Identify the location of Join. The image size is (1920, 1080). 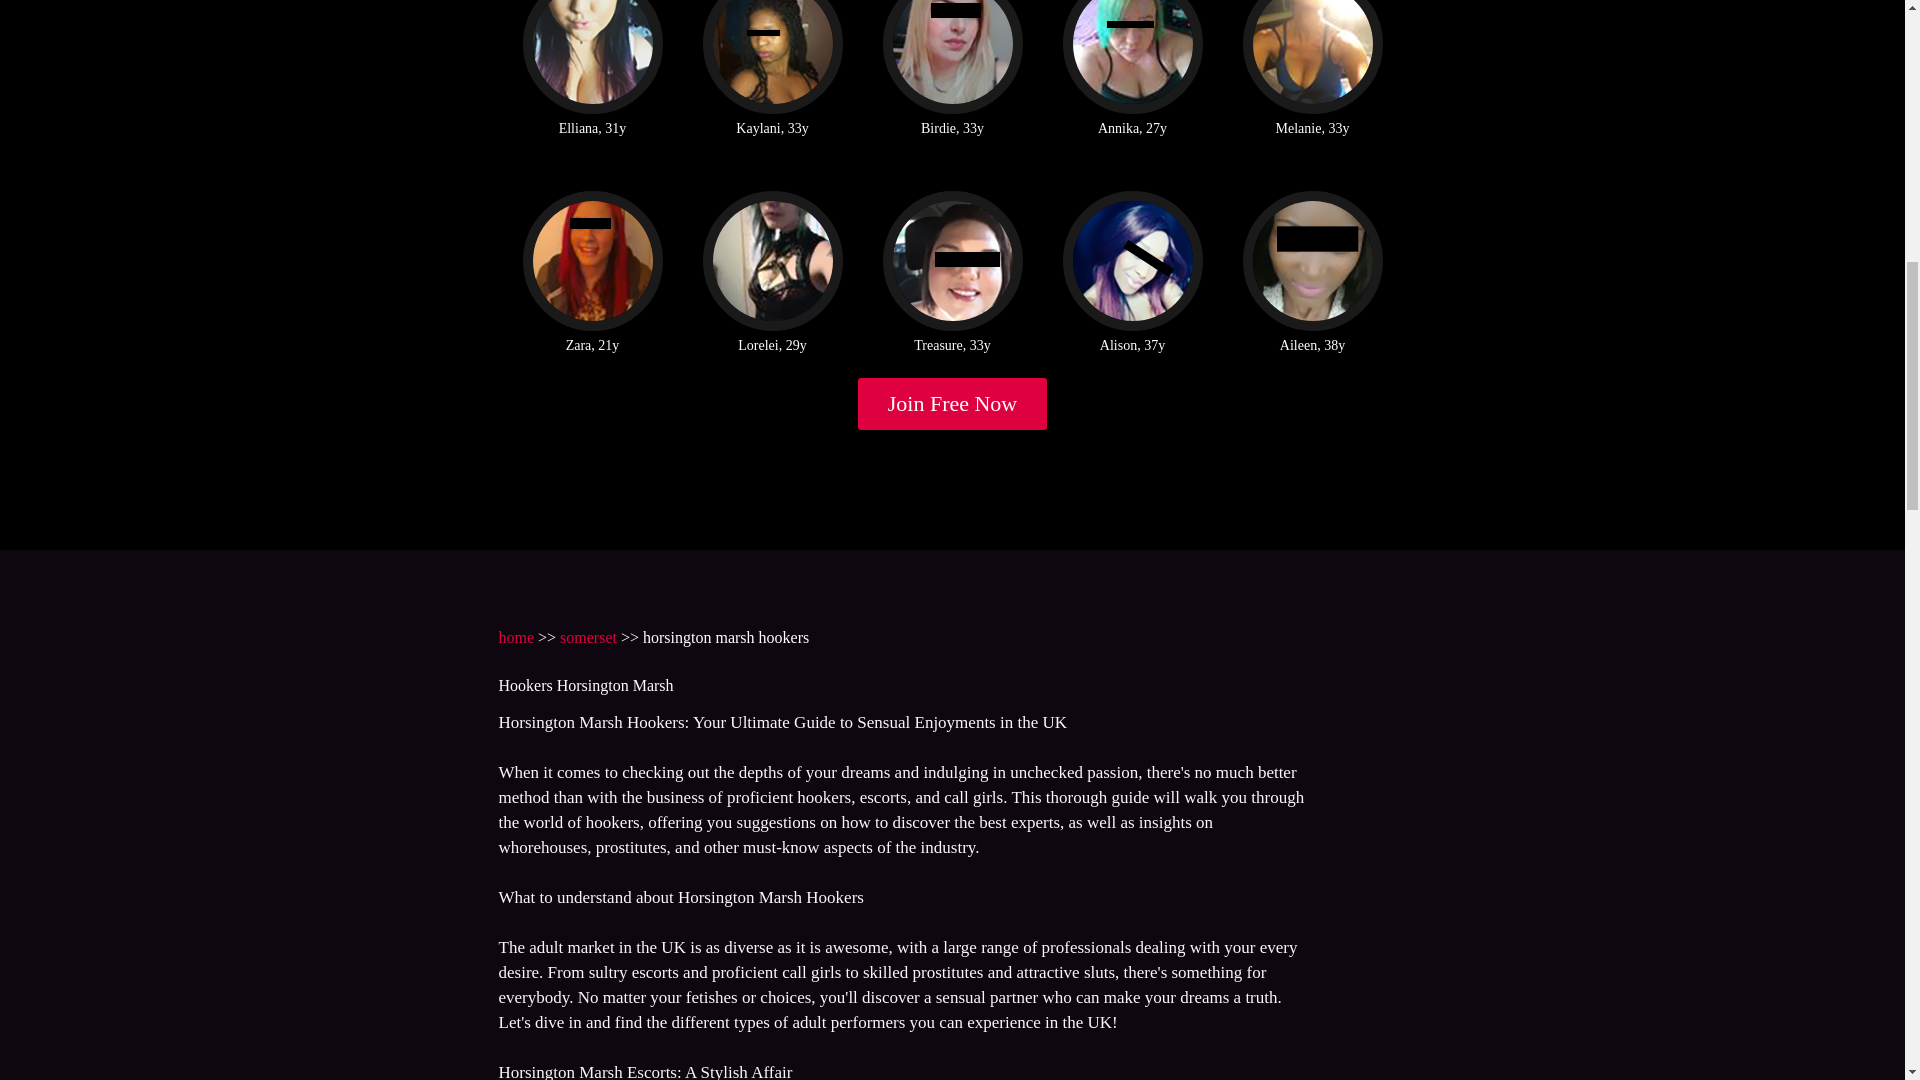
(953, 404).